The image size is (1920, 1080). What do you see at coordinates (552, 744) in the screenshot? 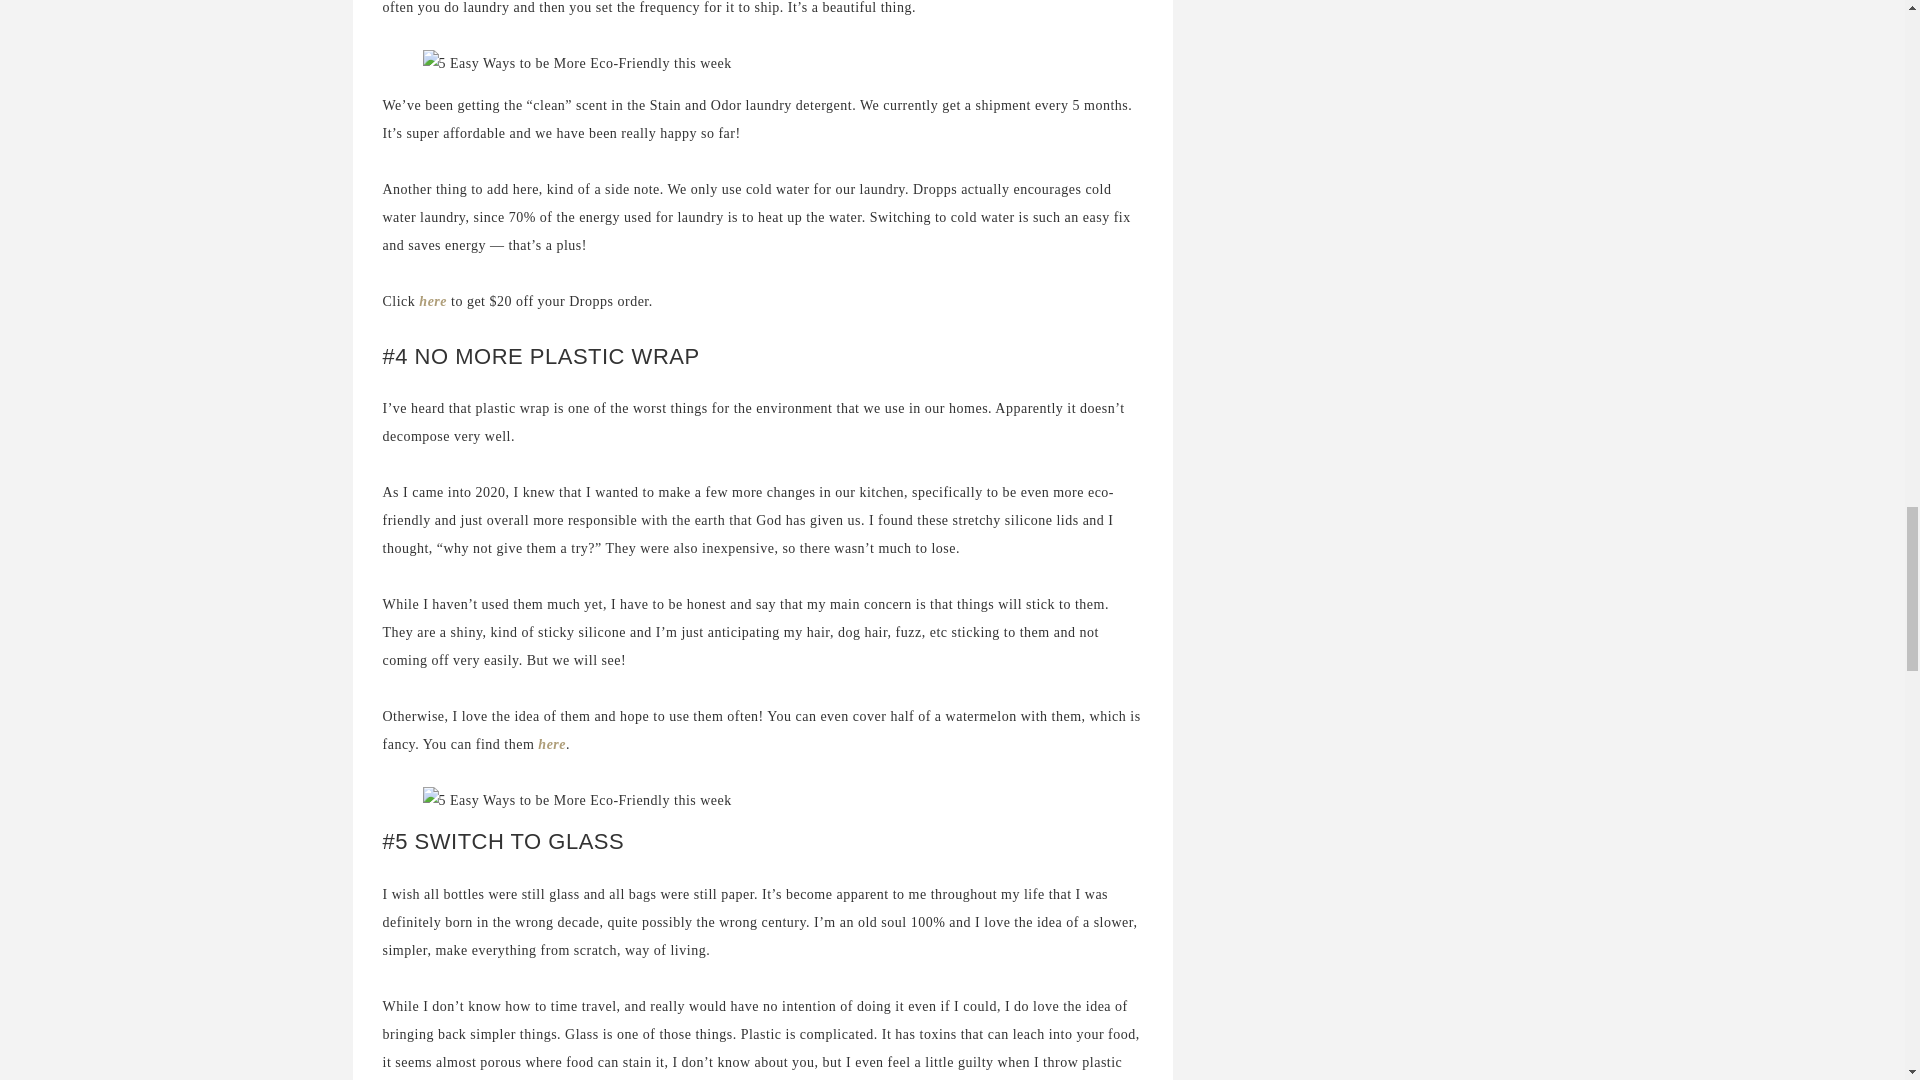
I see `here` at bounding box center [552, 744].